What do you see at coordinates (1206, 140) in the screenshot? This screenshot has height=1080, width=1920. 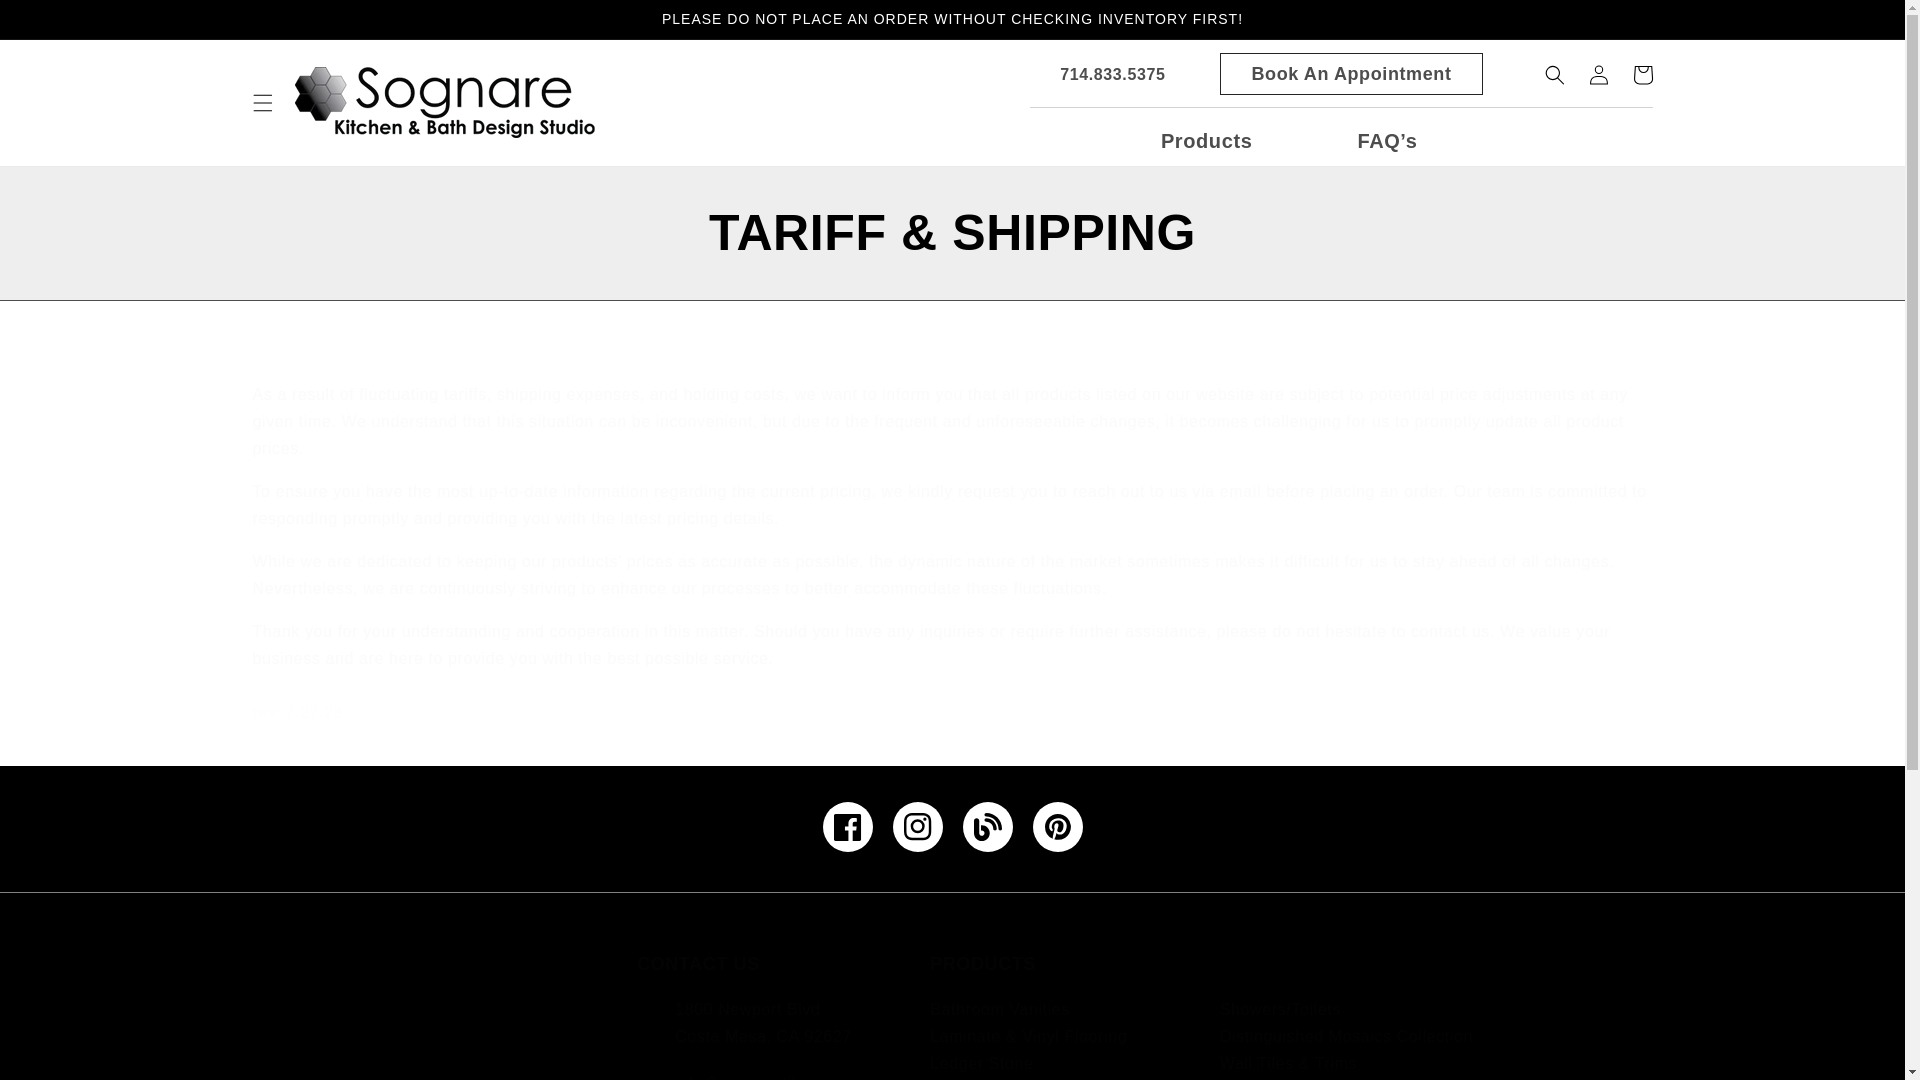 I see `Products` at bounding box center [1206, 140].